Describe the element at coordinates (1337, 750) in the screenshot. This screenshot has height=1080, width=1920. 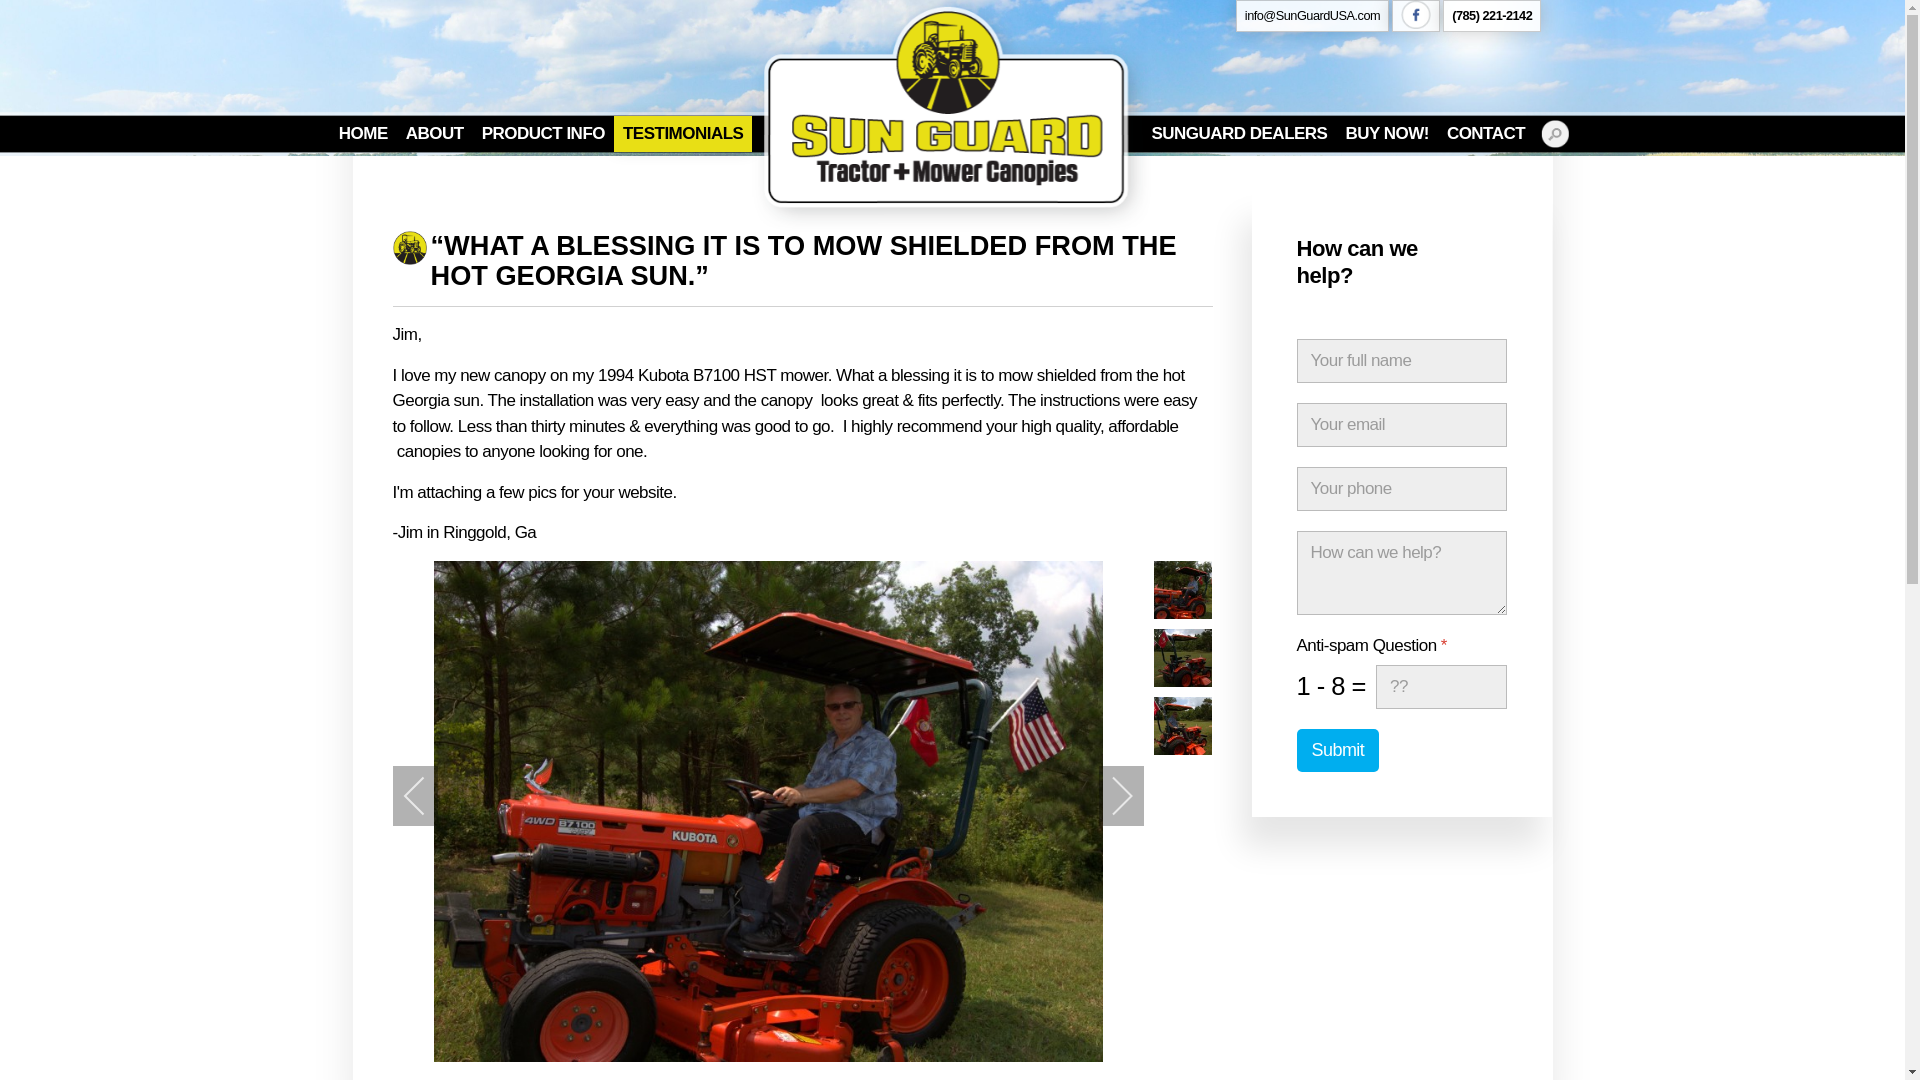
I see `Submit` at that location.